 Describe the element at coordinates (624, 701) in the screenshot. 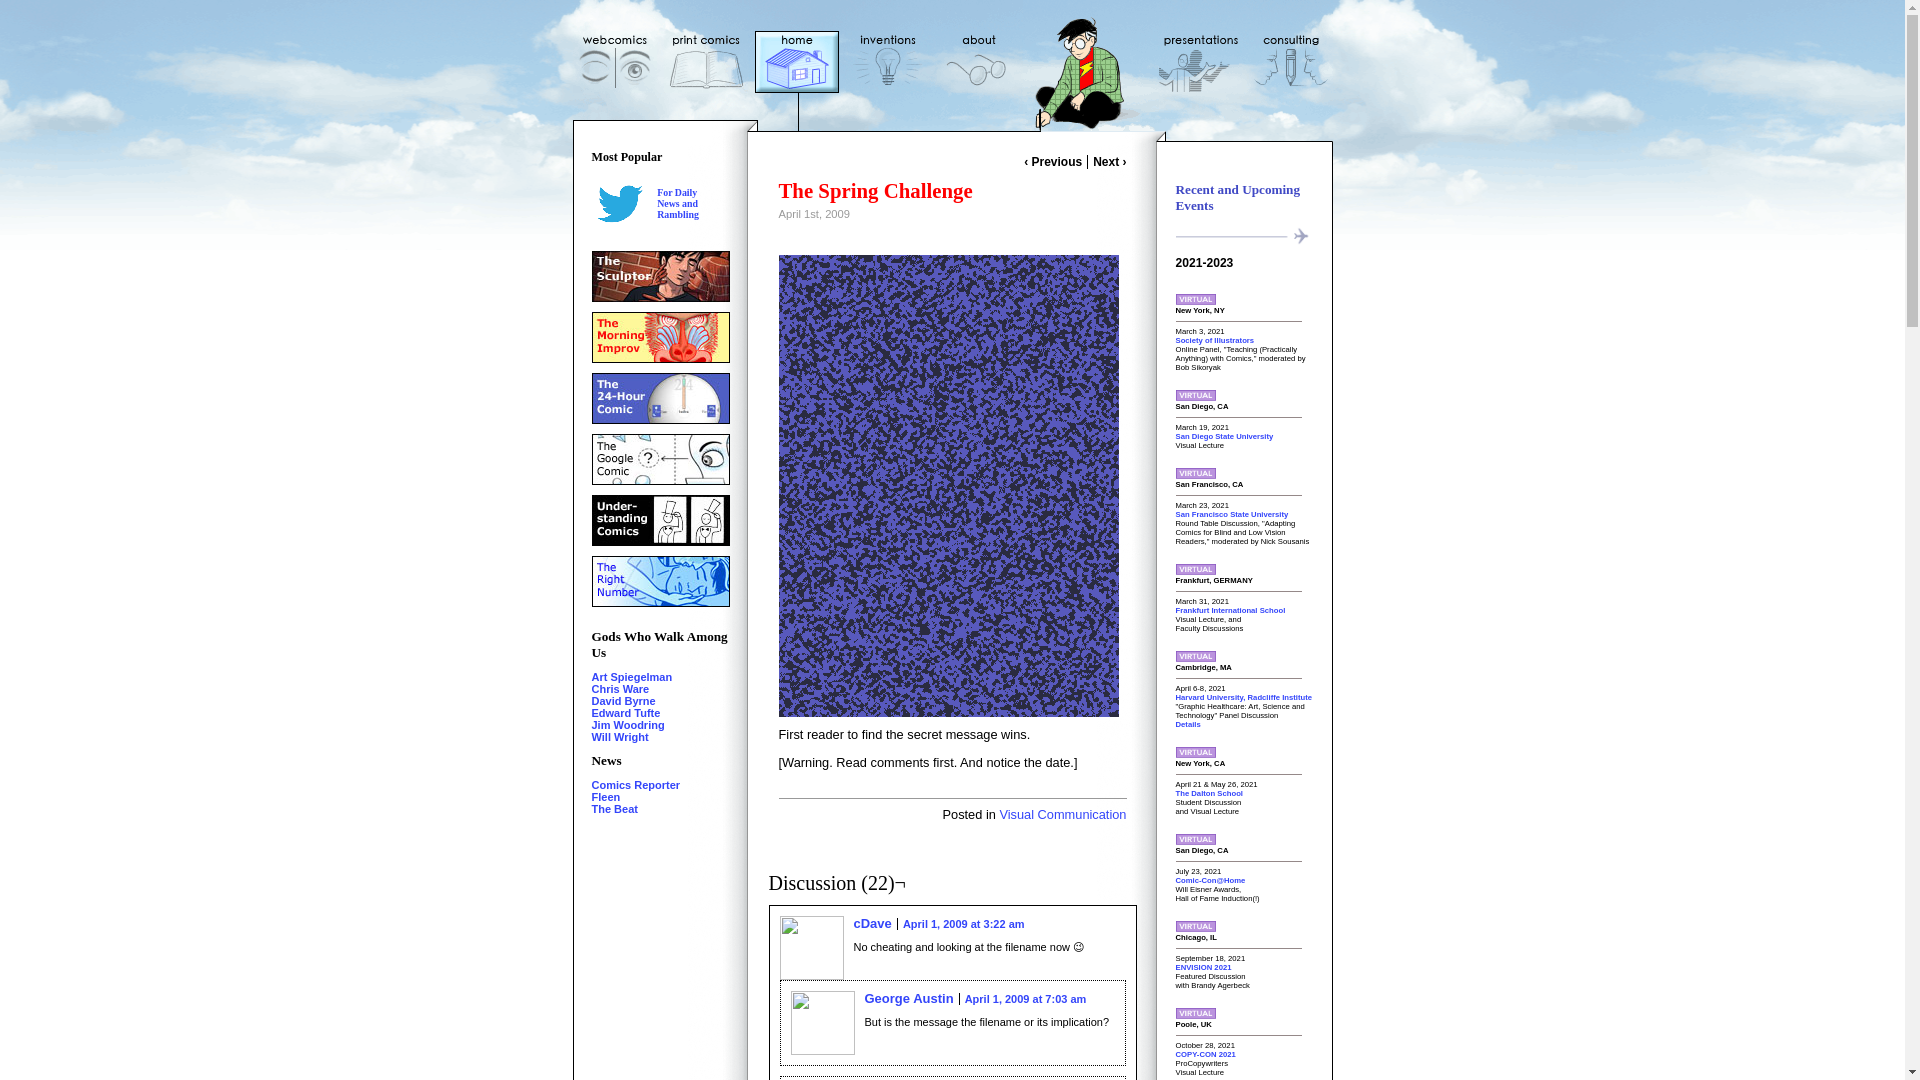

I see `April 1, 2009 at 7:03 am` at that location.